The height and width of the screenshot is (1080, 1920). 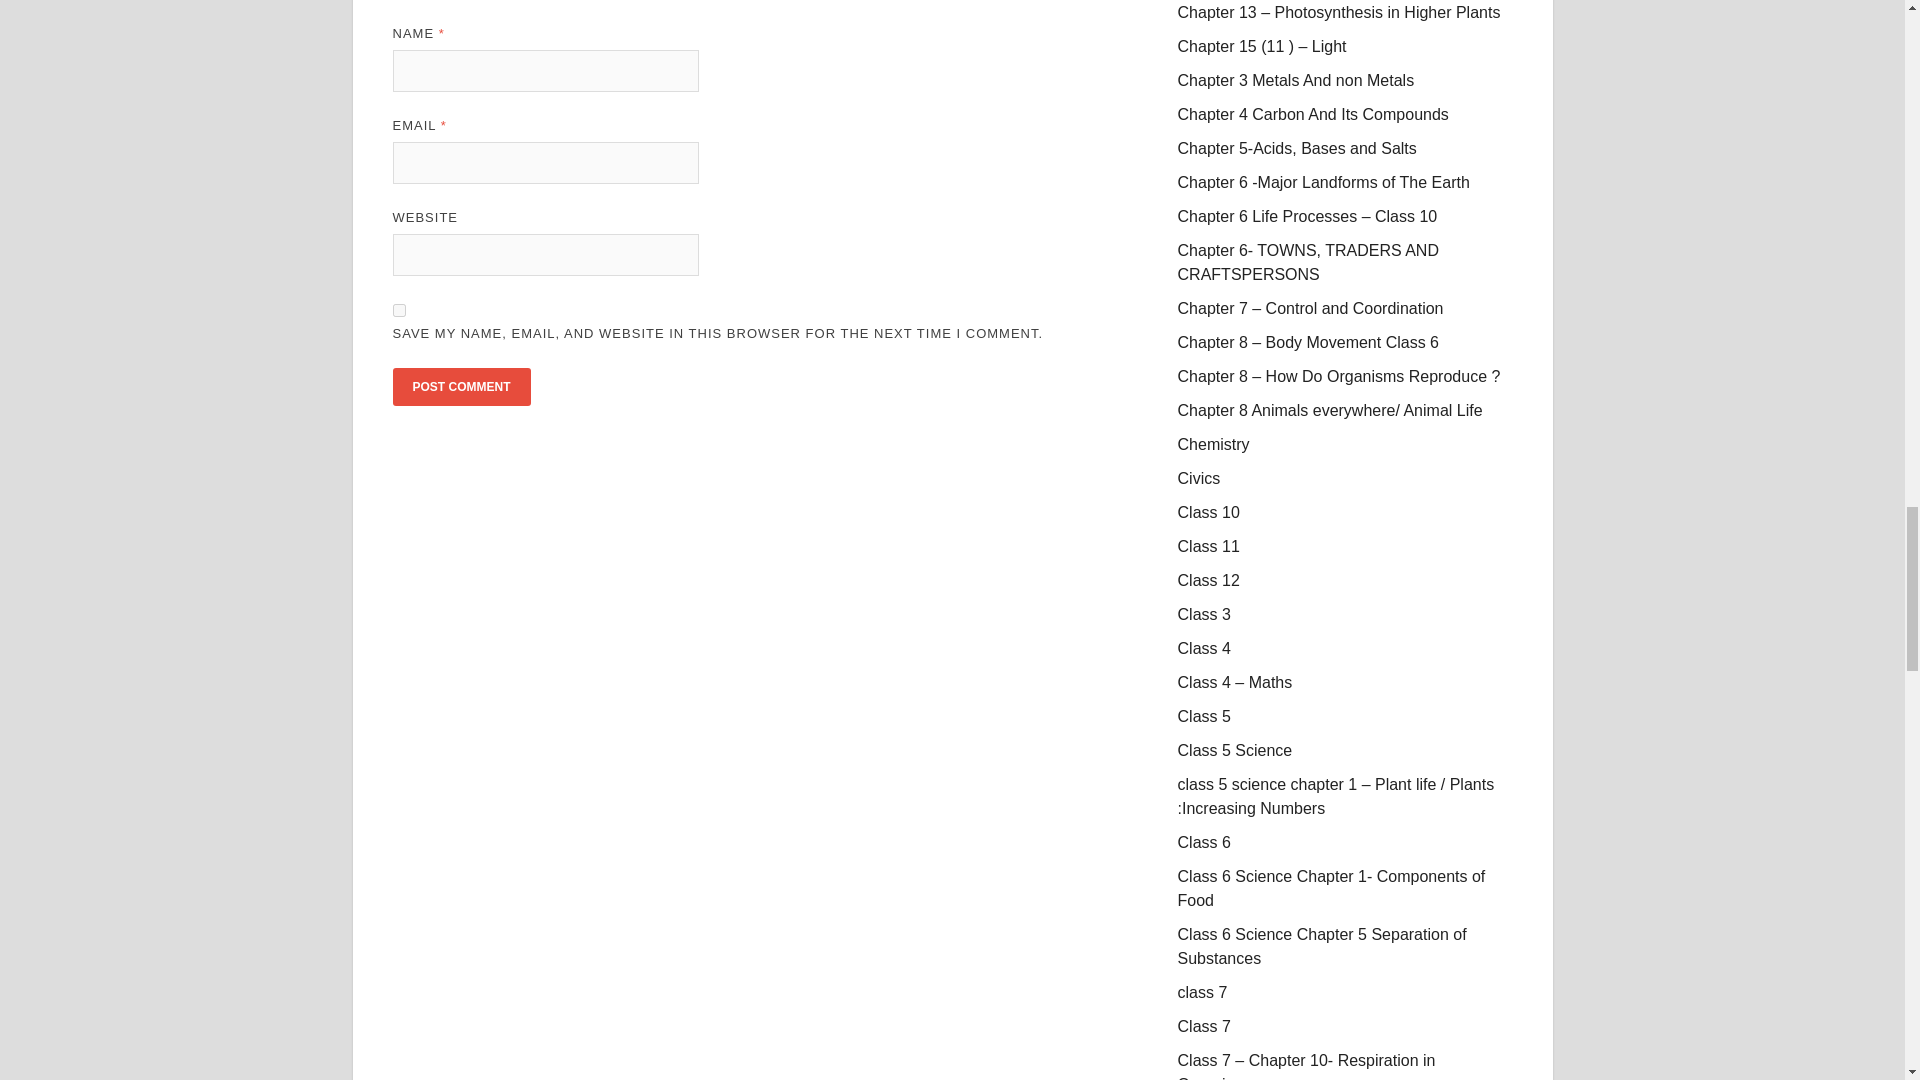 What do you see at coordinates (460, 387) in the screenshot?
I see `Post Comment` at bounding box center [460, 387].